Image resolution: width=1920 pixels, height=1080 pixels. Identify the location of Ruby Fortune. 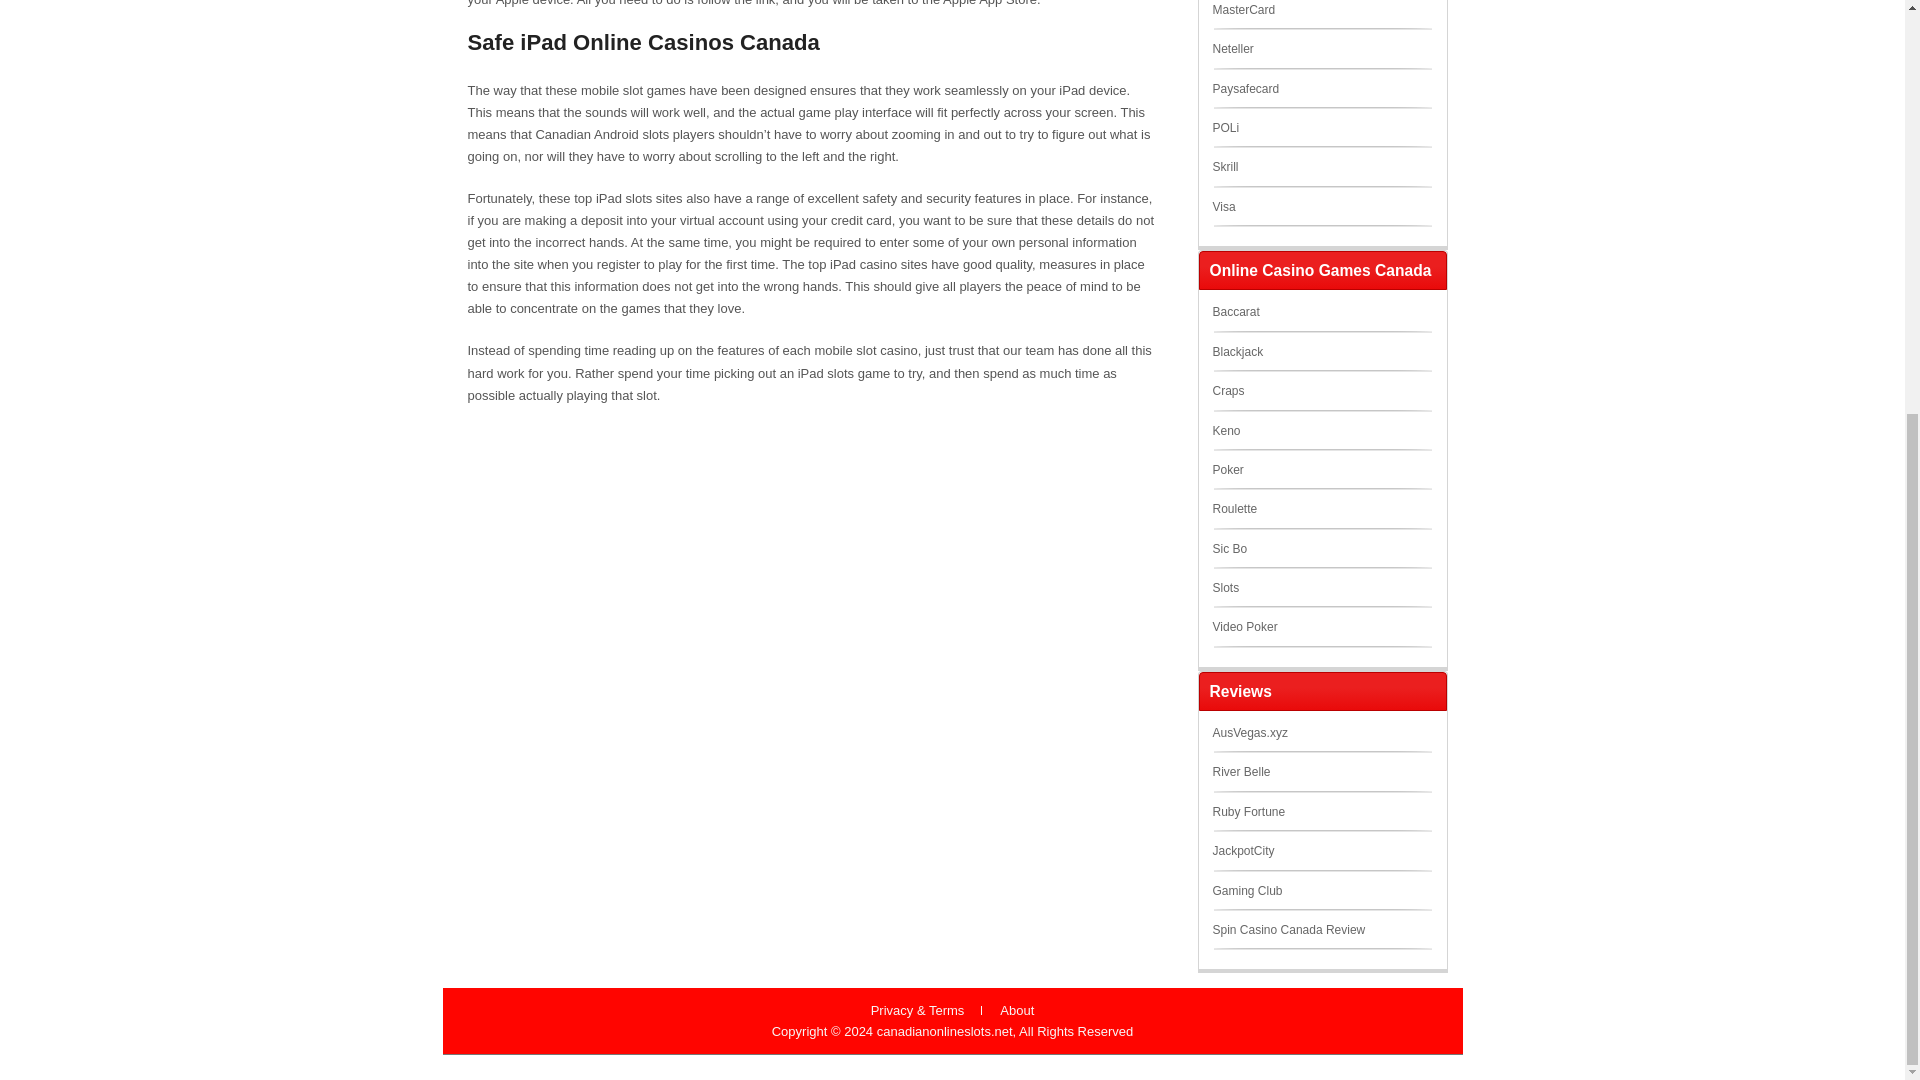
(1248, 811).